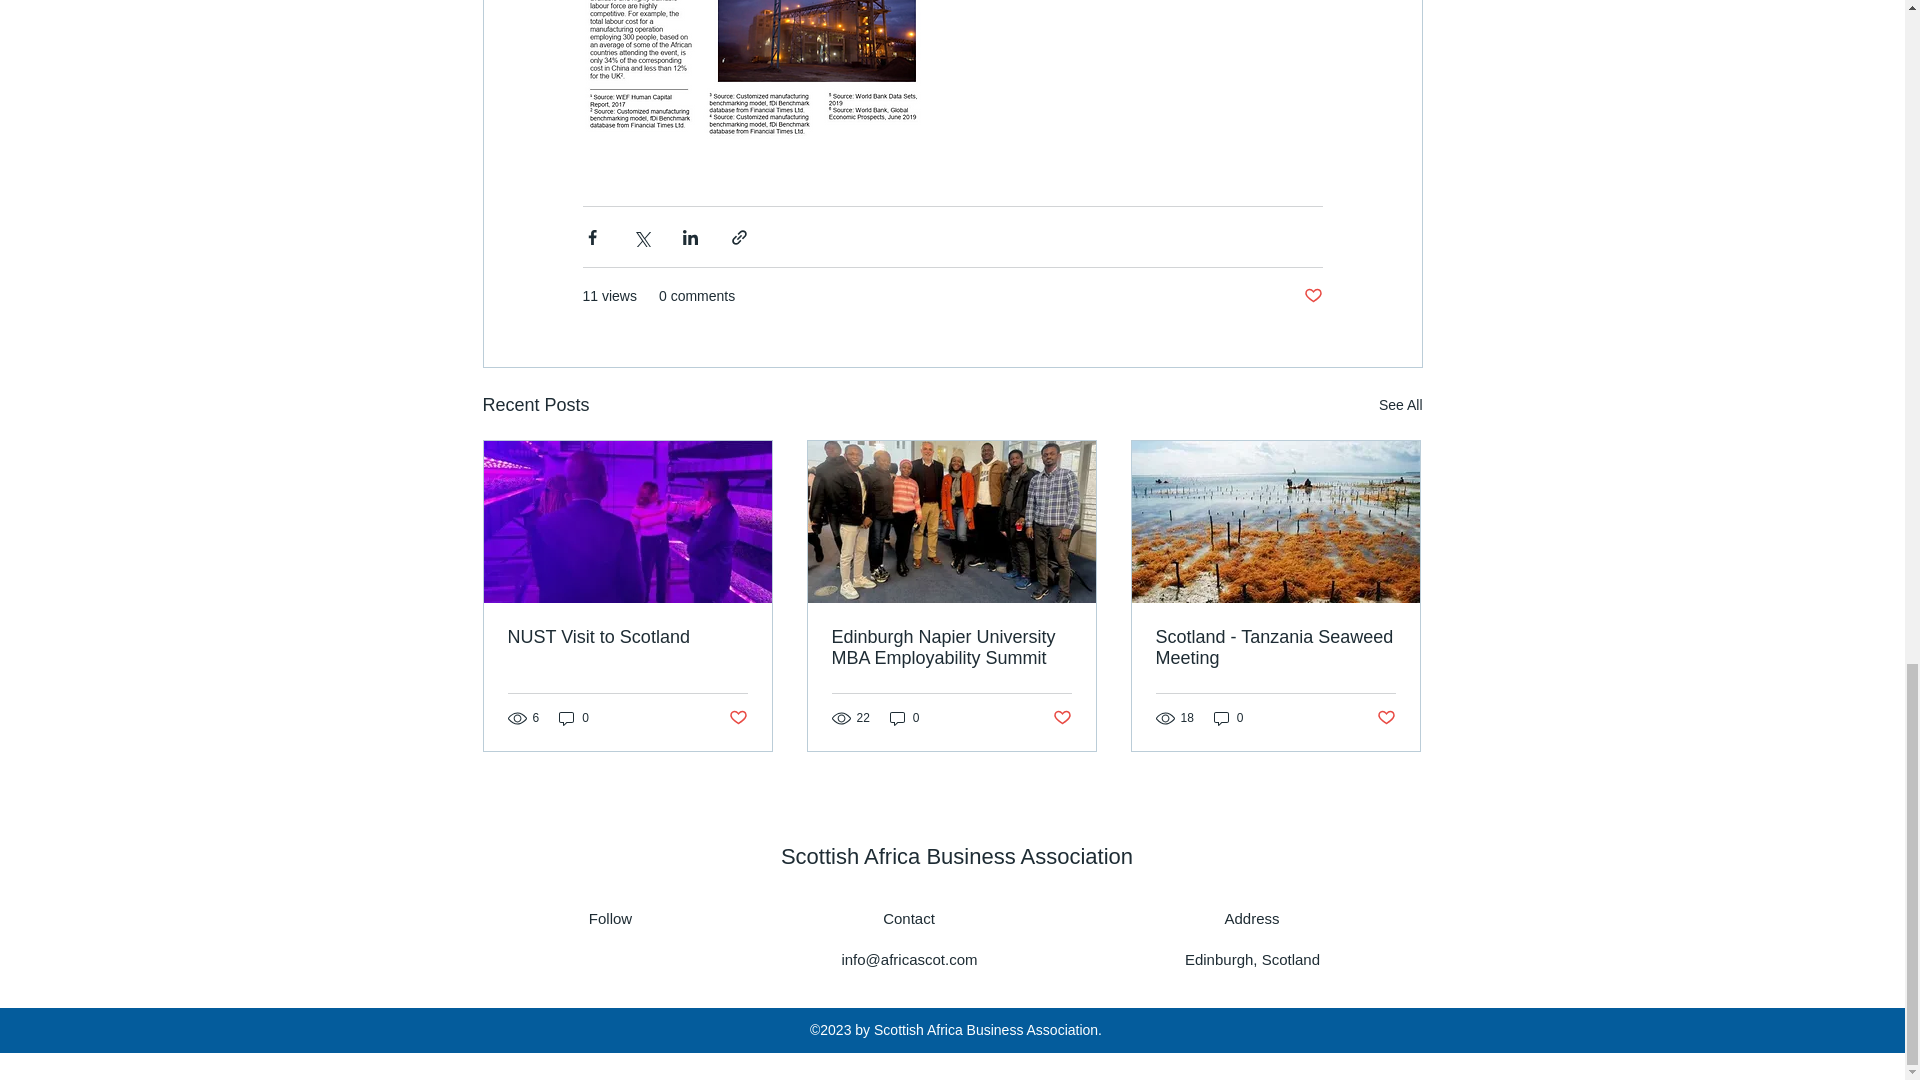 This screenshot has width=1920, height=1080. I want to click on Edinburgh Napier University MBA Employability Summit, so click(951, 648).